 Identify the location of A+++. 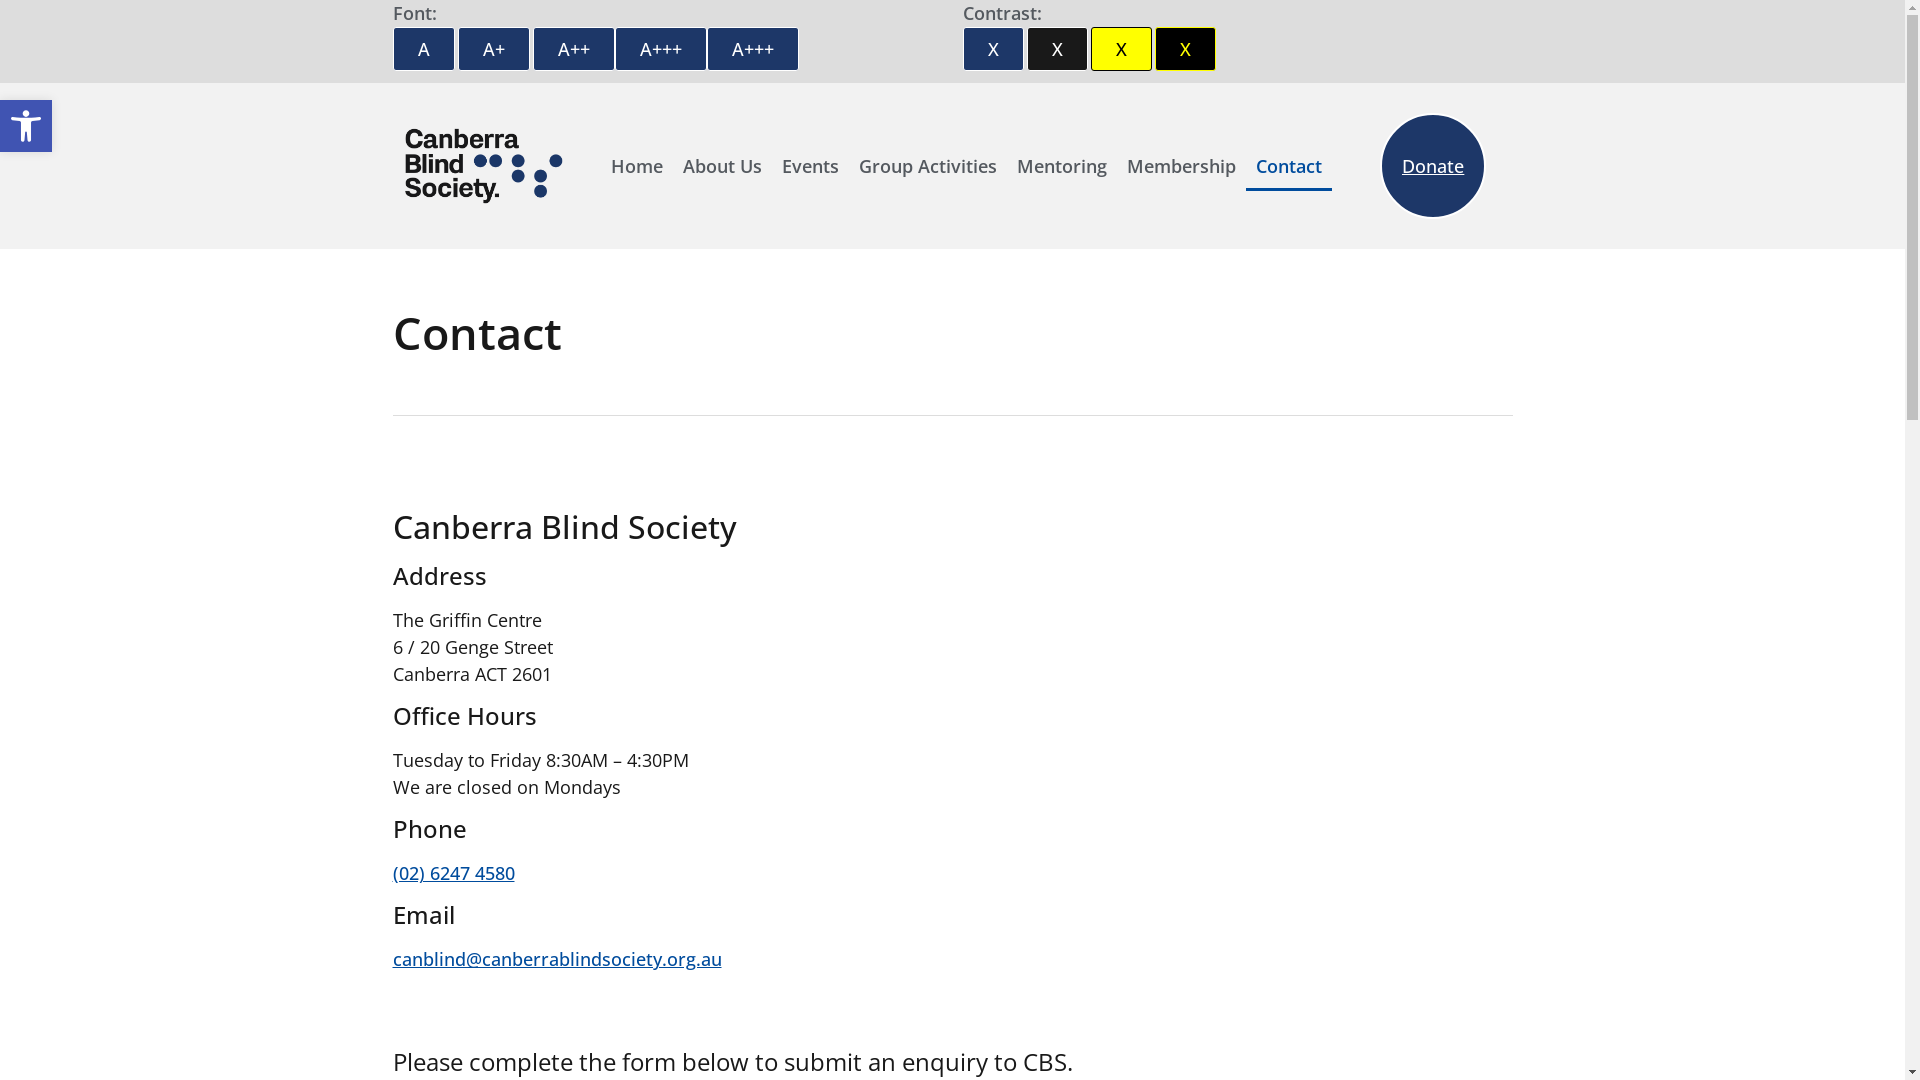
(752, 49).